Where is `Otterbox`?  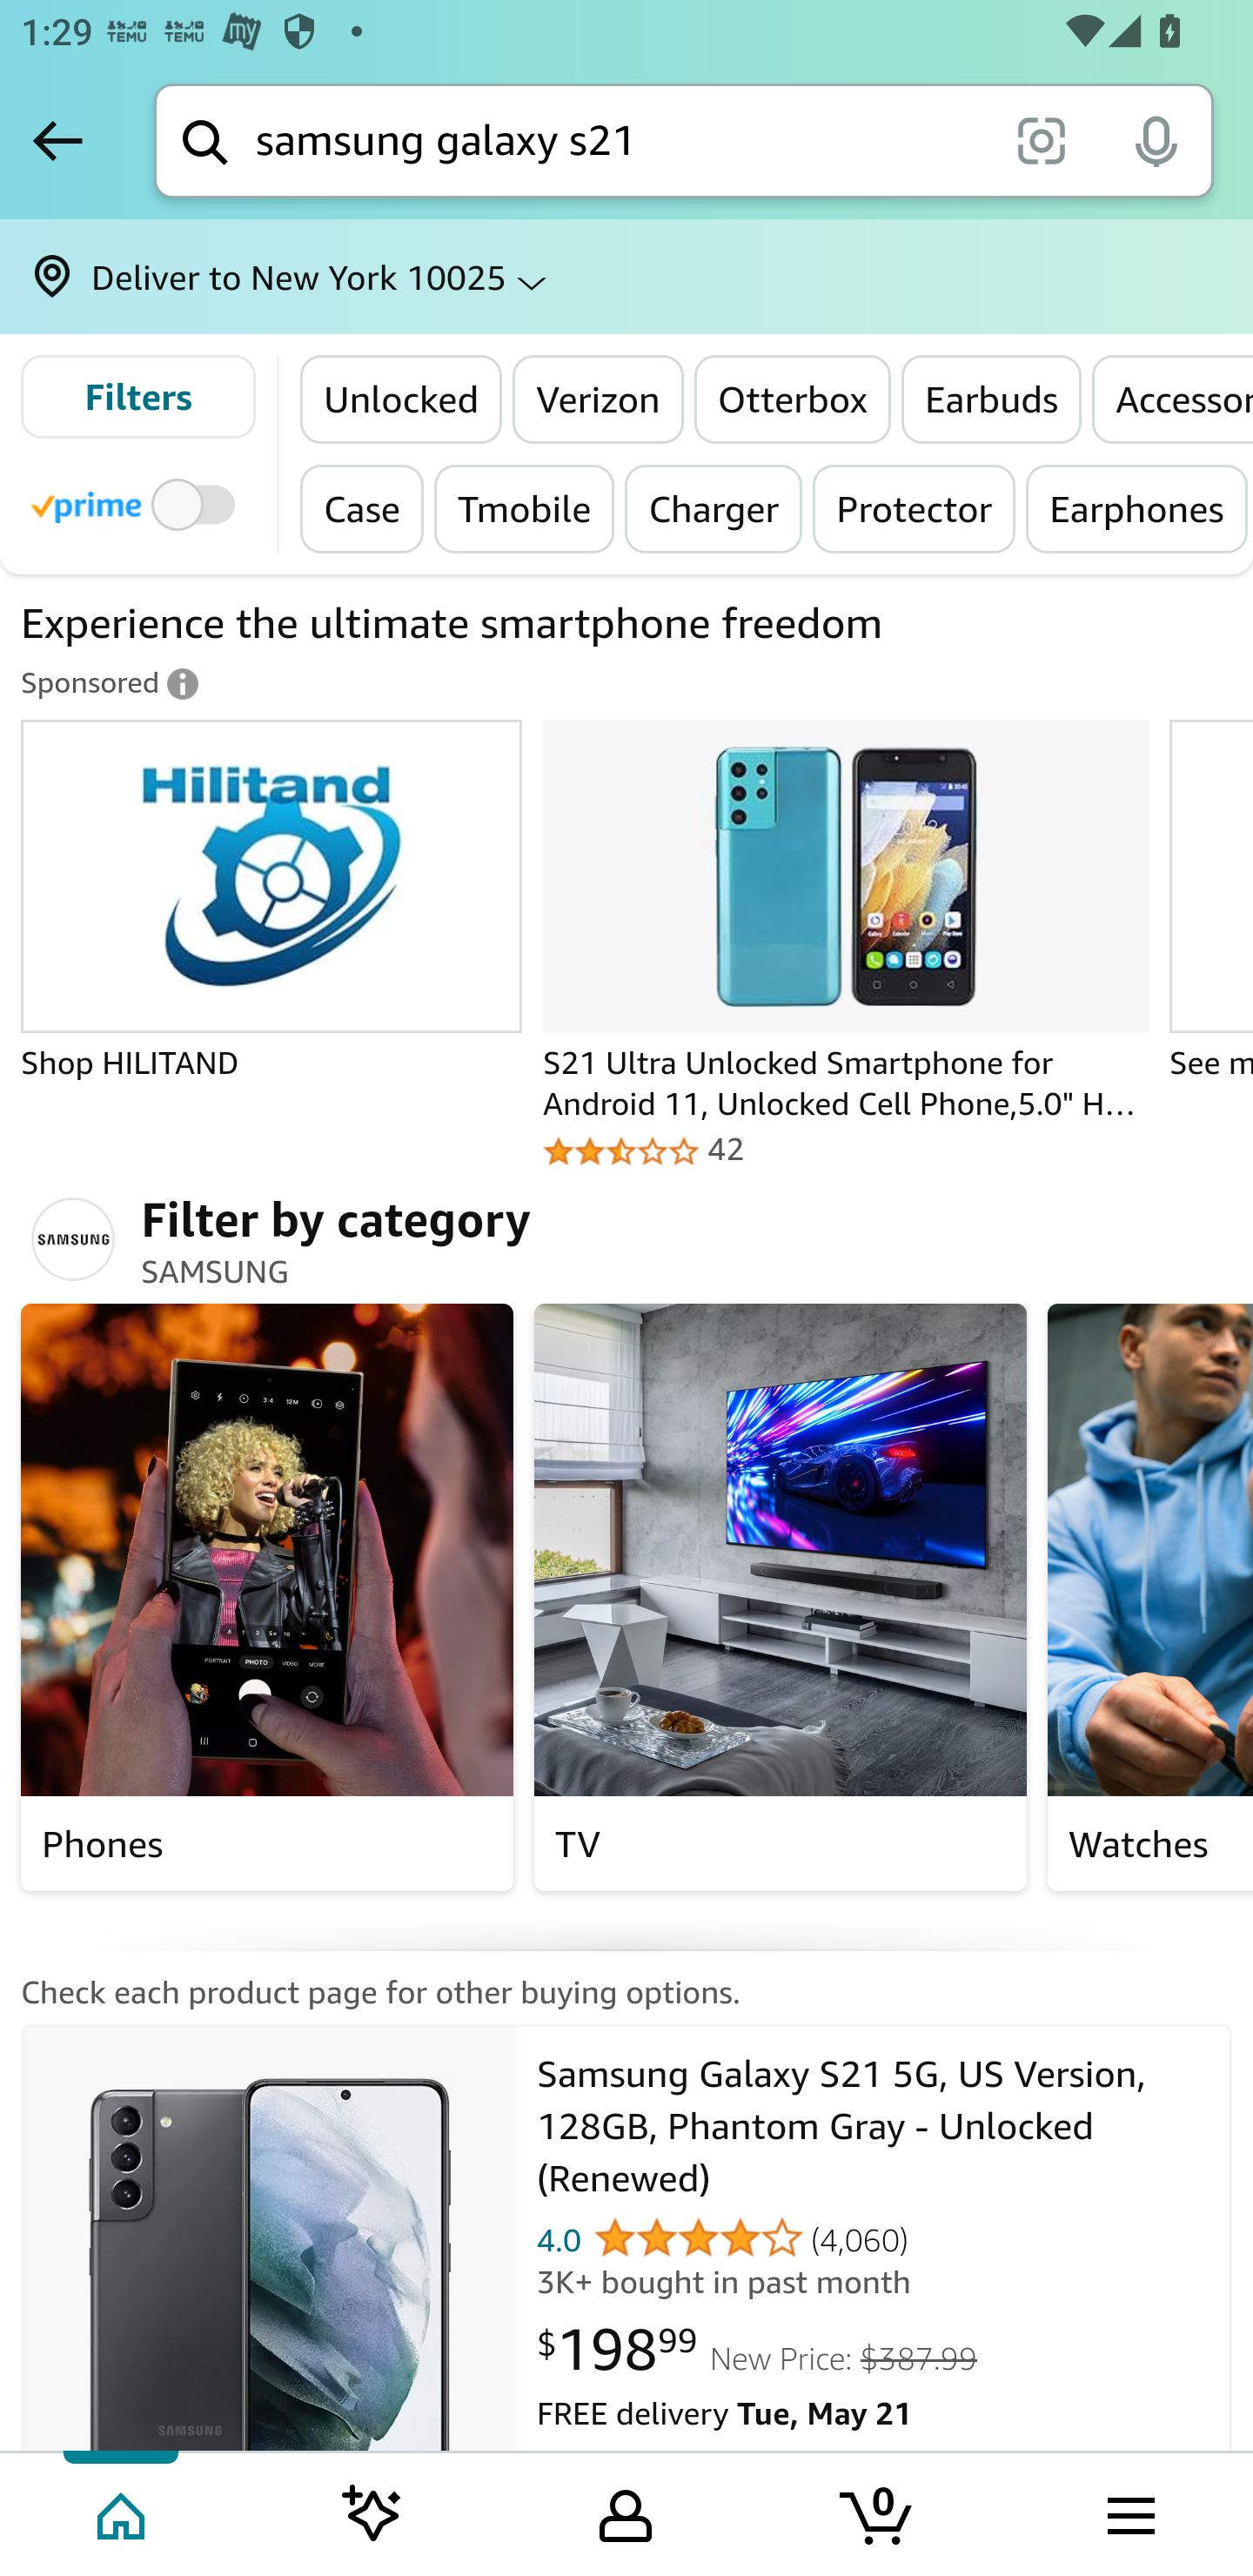
Otterbox is located at coordinates (792, 399).